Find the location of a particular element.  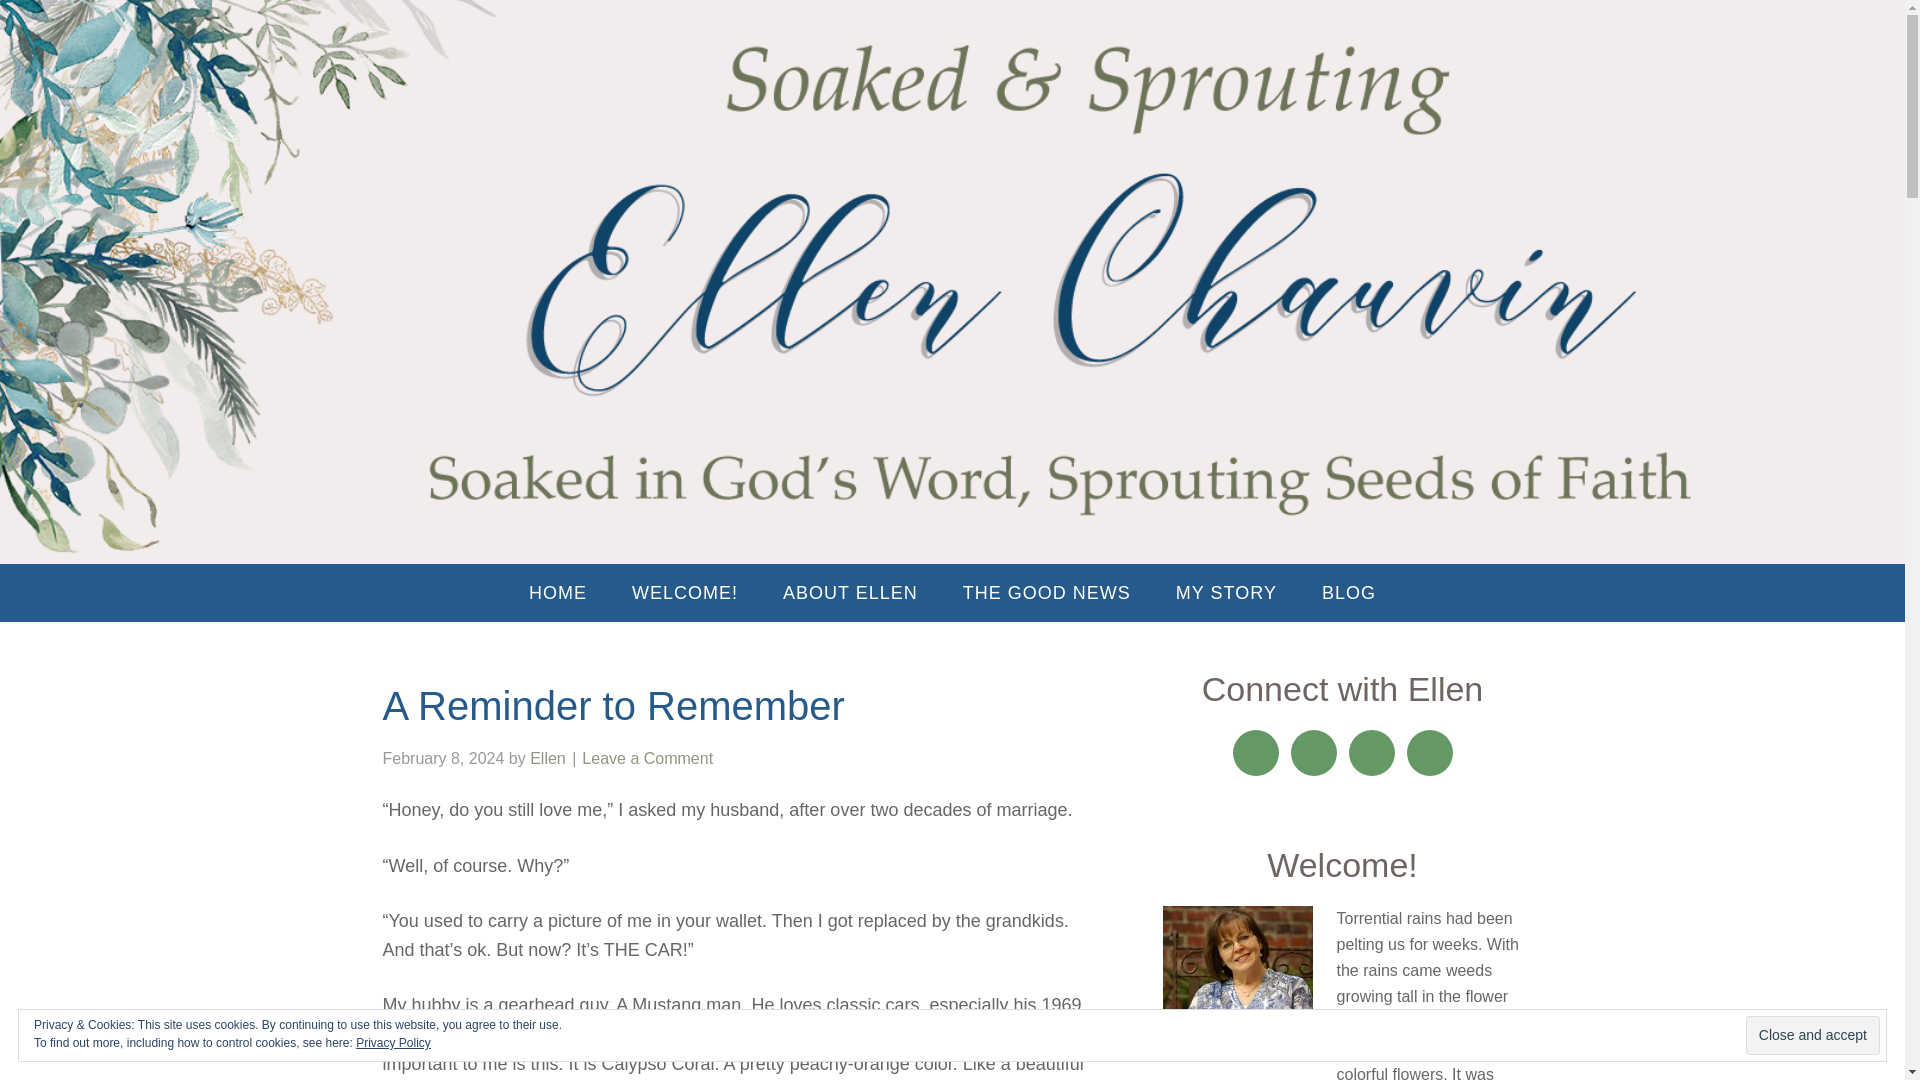

WELCOME! is located at coordinates (685, 592).